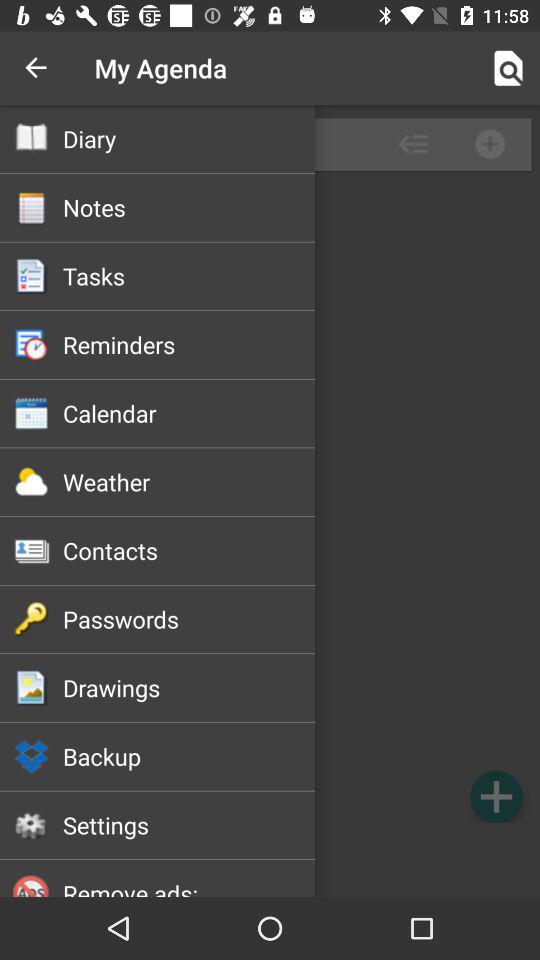  Describe the element at coordinates (188, 886) in the screenshot. I see `turn on the item below the settings icon` at that location.